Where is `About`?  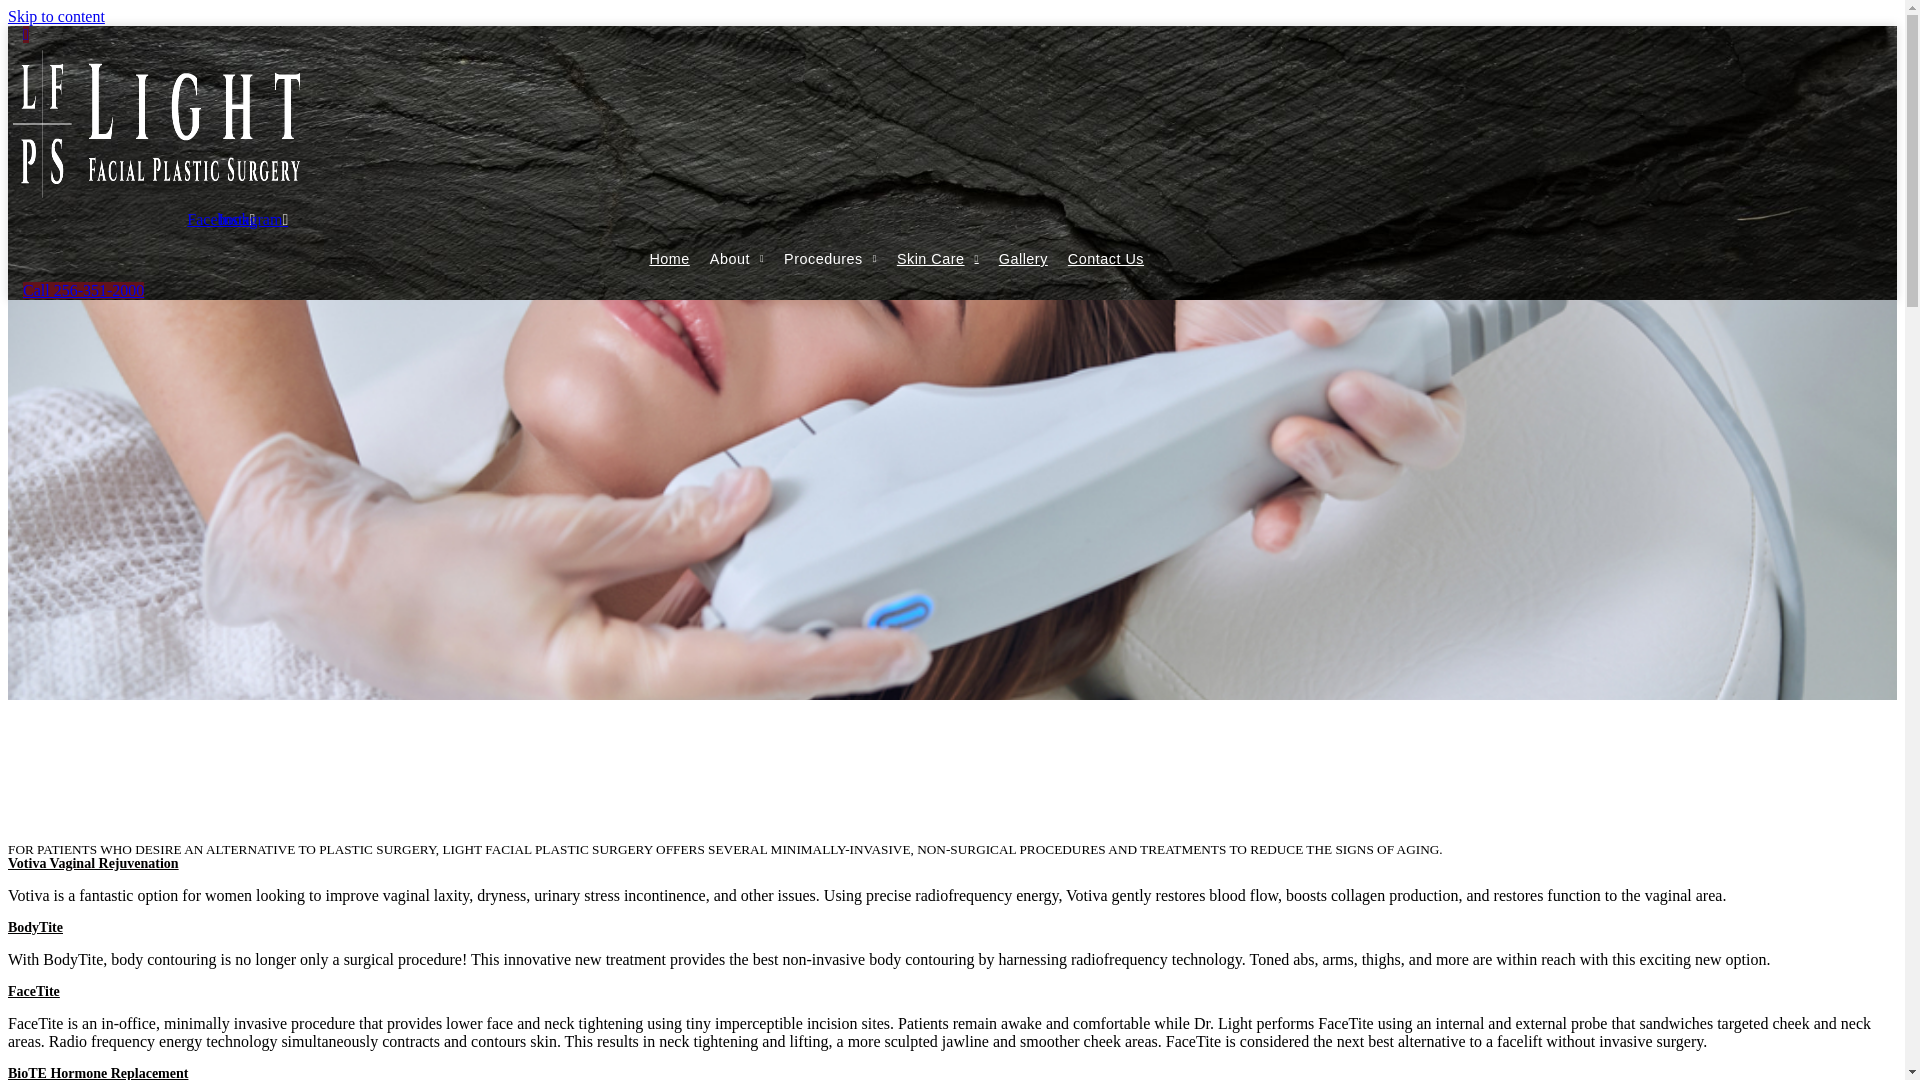 About is located at coordinates (736, 258).